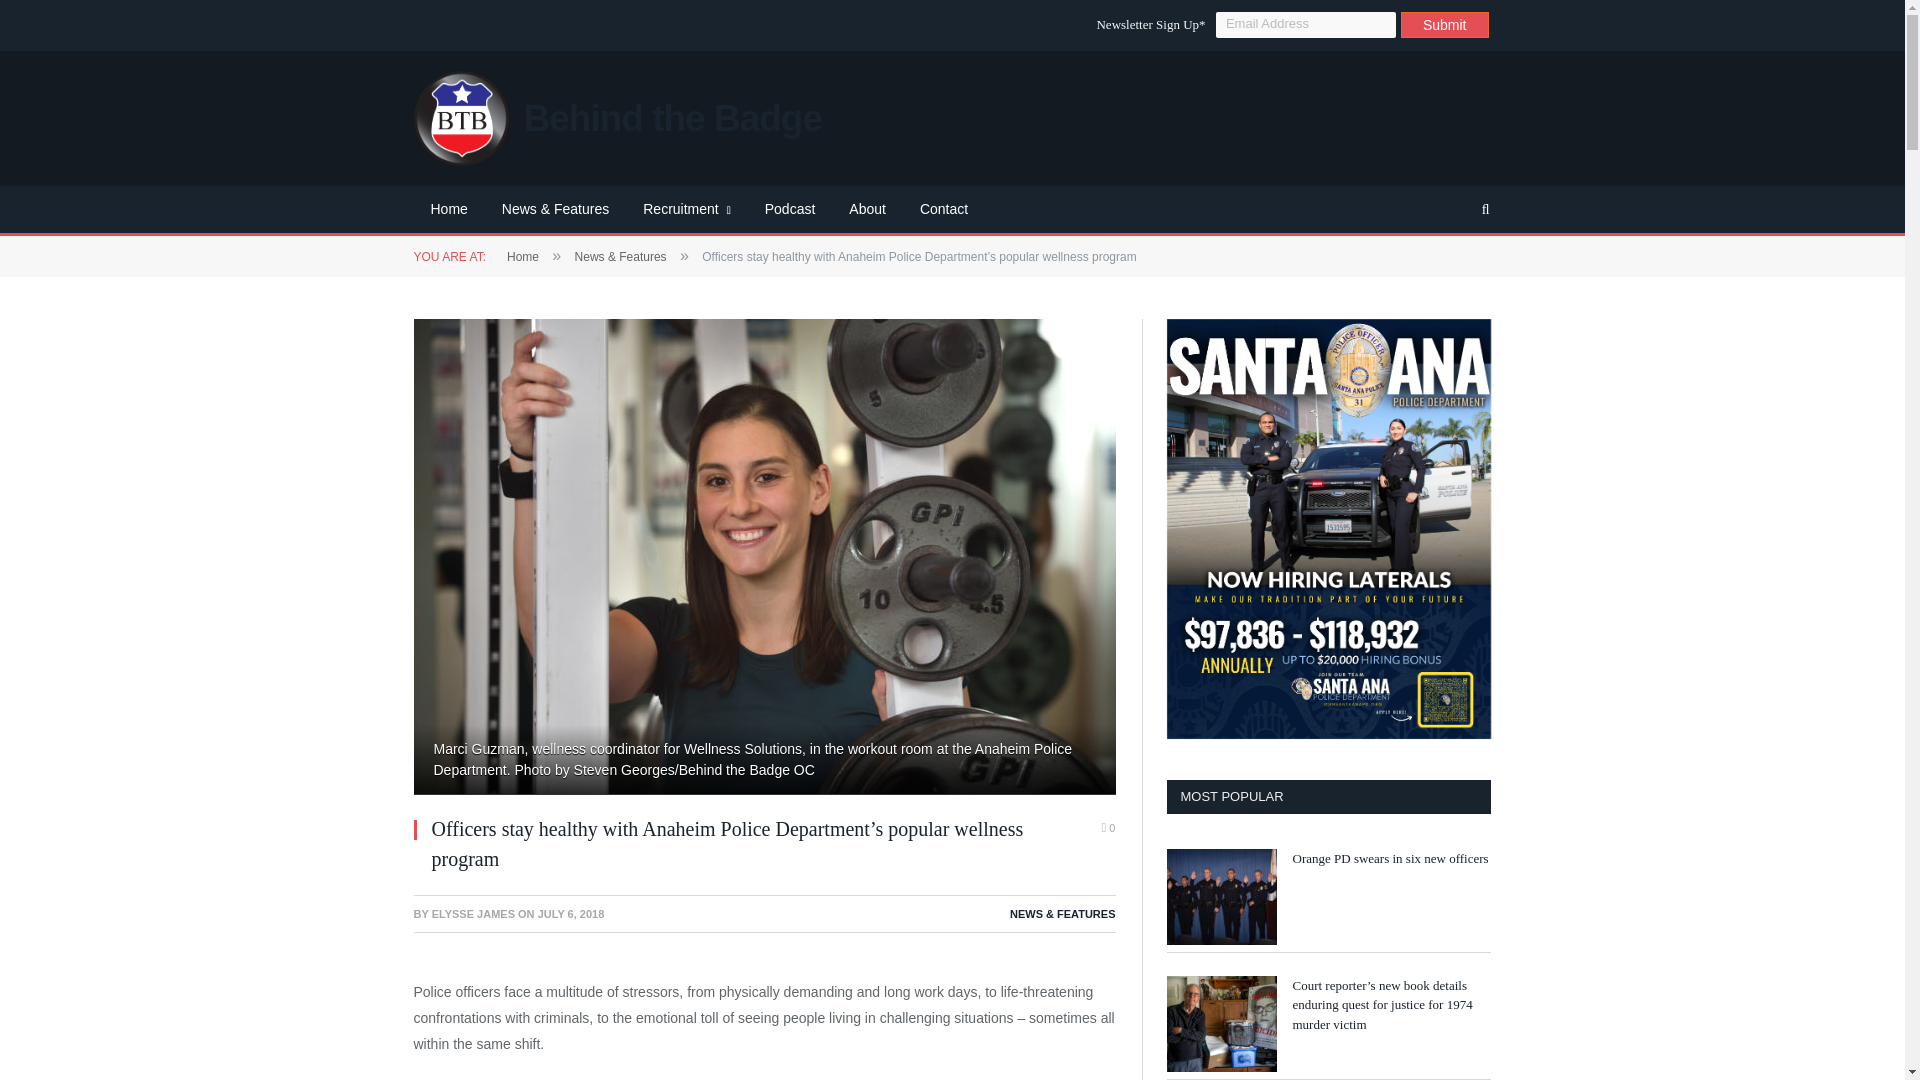 The height and width of the screenshot is (1080, 1920). I want to click on Podcast, so click(790, 210).